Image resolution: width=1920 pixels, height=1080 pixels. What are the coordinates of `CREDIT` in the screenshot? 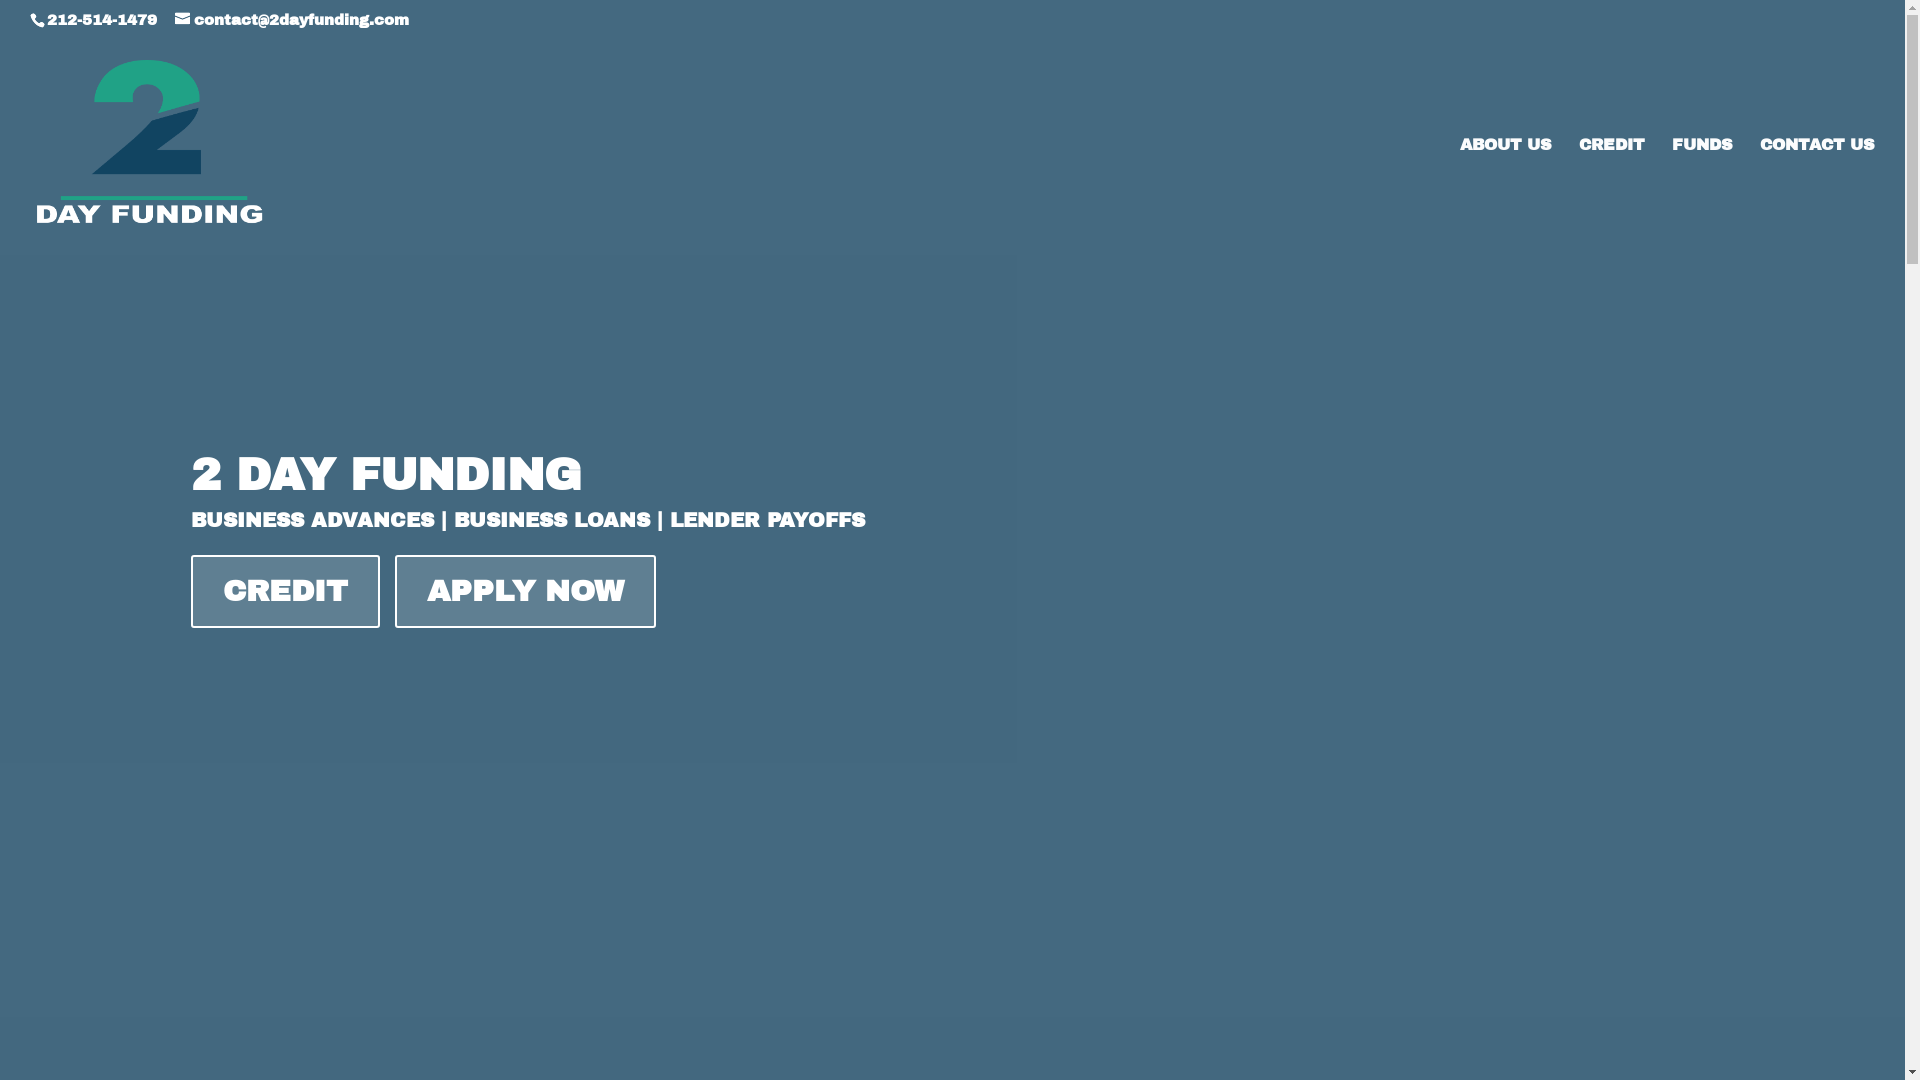 It's located at (1612, 199).